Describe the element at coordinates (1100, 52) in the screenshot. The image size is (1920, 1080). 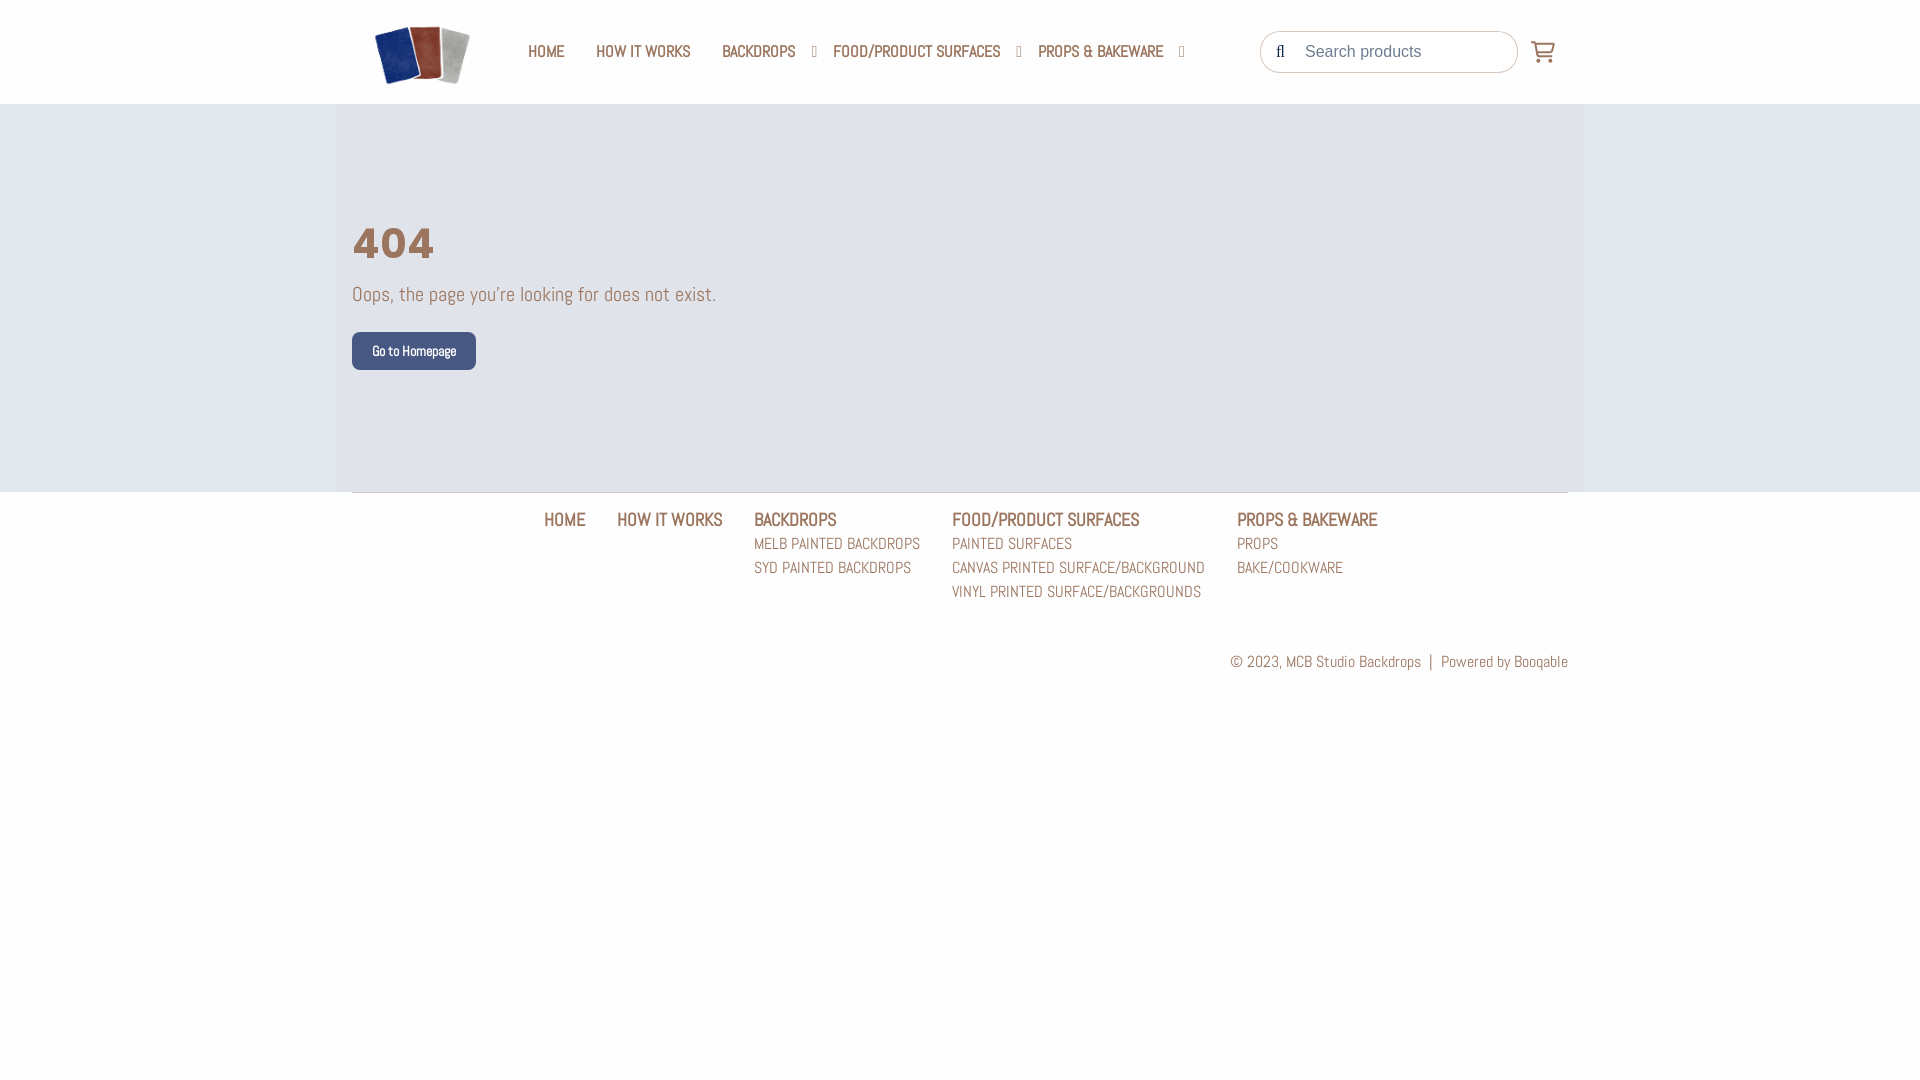
I see `PROPS & BAKEWARE` at that location.